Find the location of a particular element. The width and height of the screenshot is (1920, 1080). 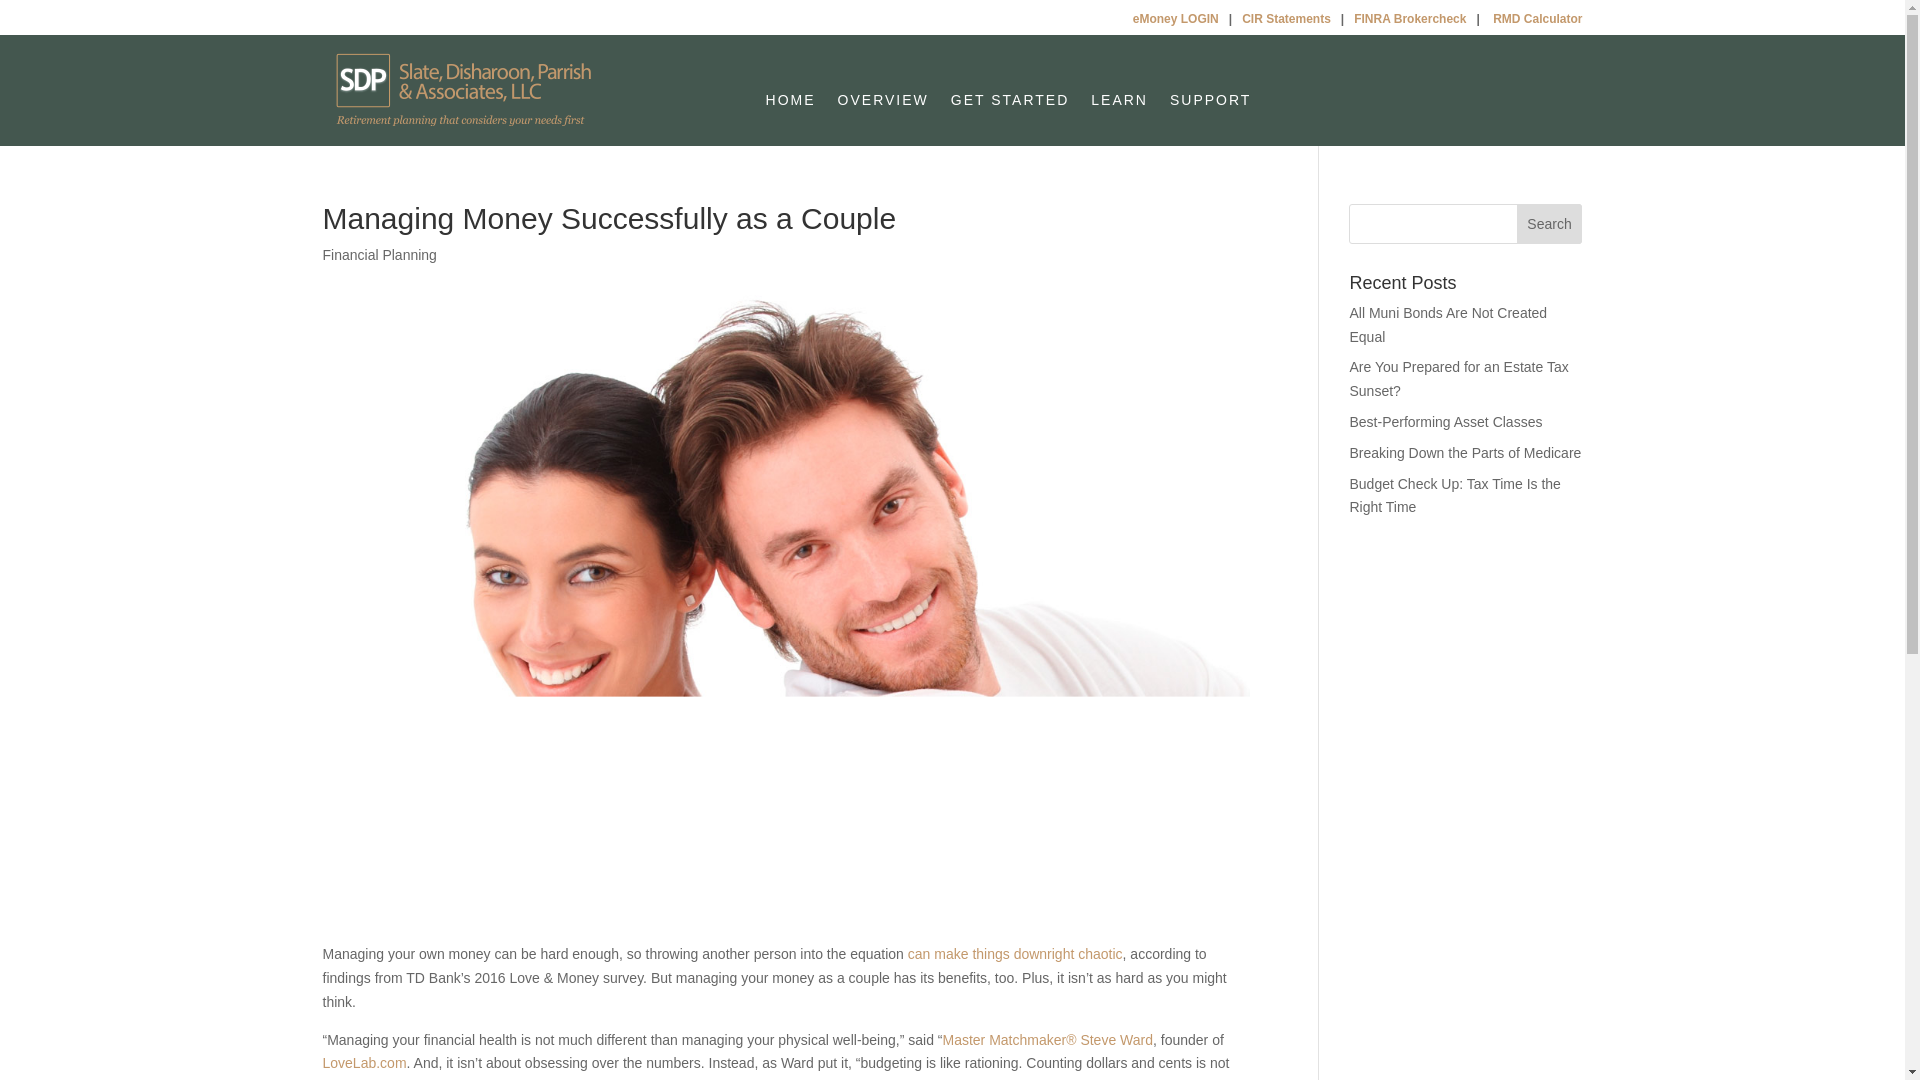

FINRA Brokercheck is located at coordinates (1410, 18).